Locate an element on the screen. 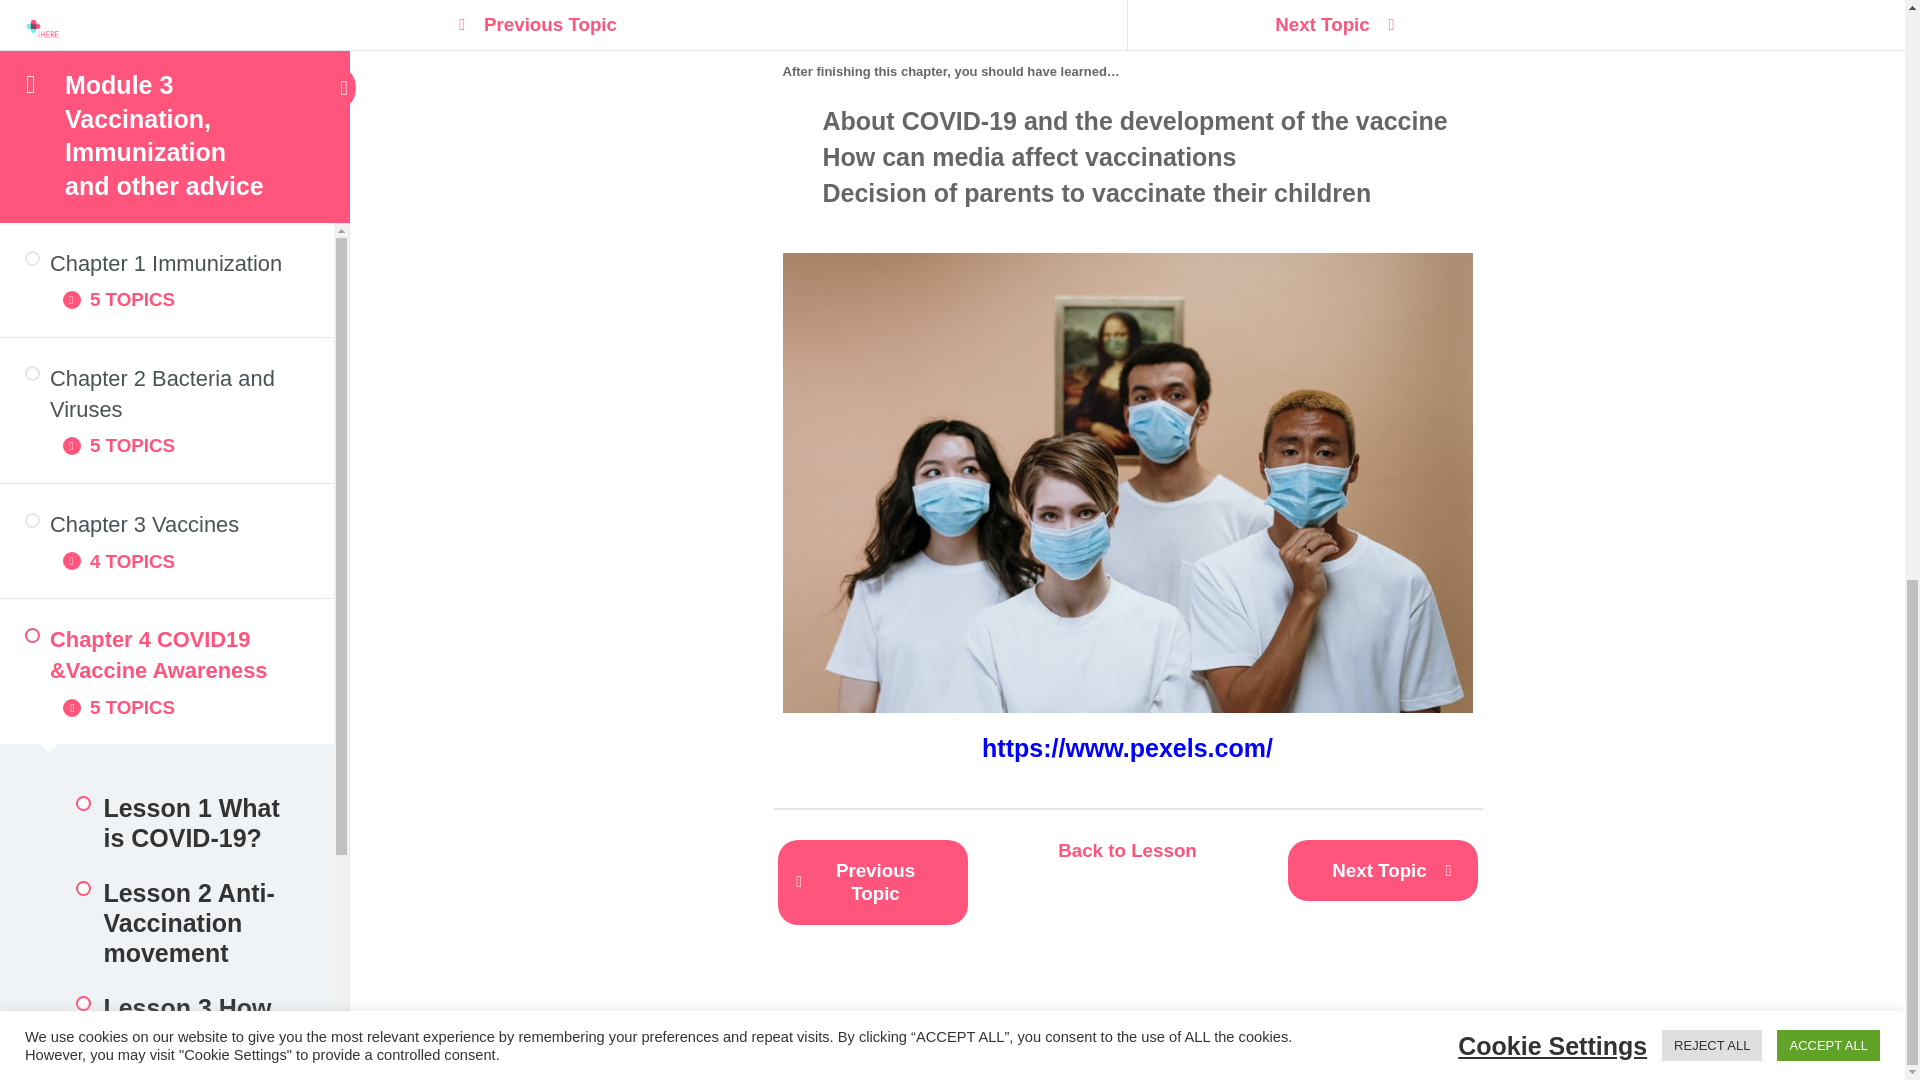  Copyright Disclaimer is located at coordinates (166, 306).